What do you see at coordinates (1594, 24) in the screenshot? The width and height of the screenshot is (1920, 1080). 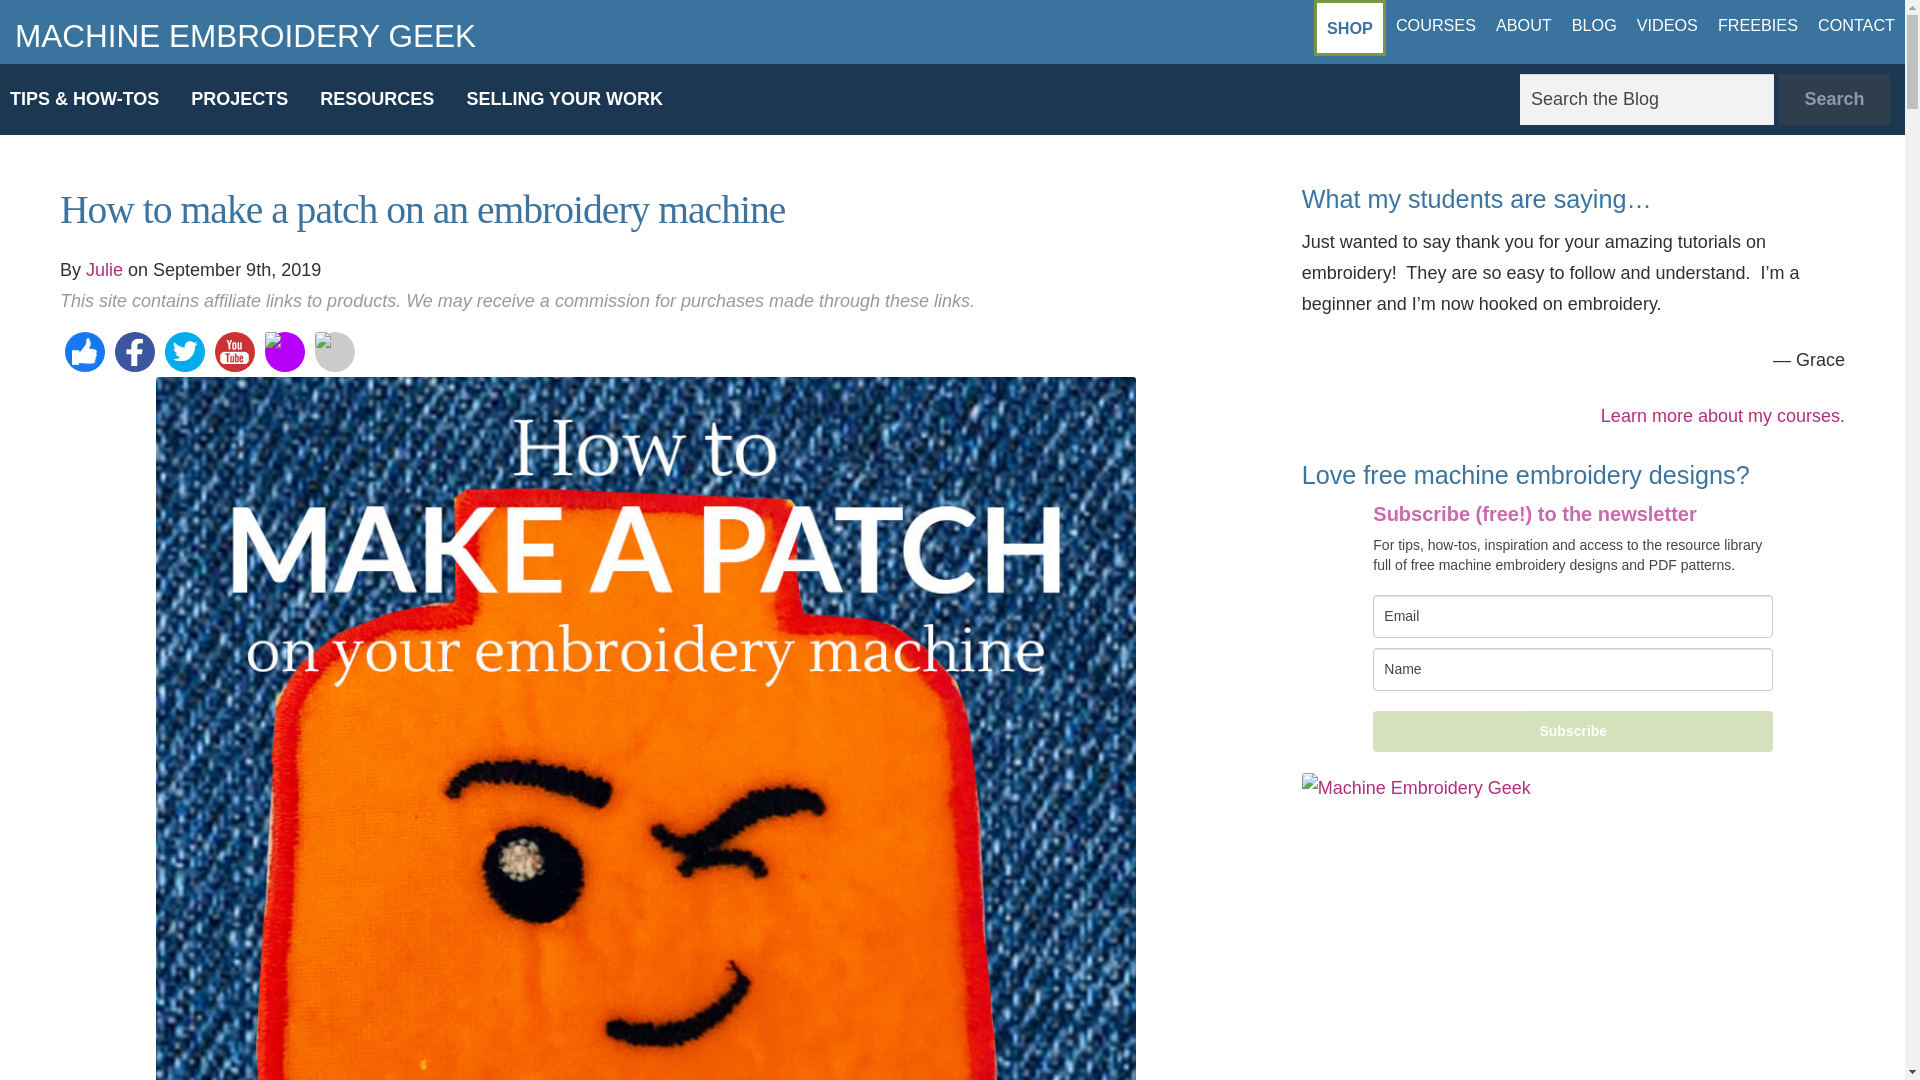 I see `BLOG` at bounding box center [1594, 24].